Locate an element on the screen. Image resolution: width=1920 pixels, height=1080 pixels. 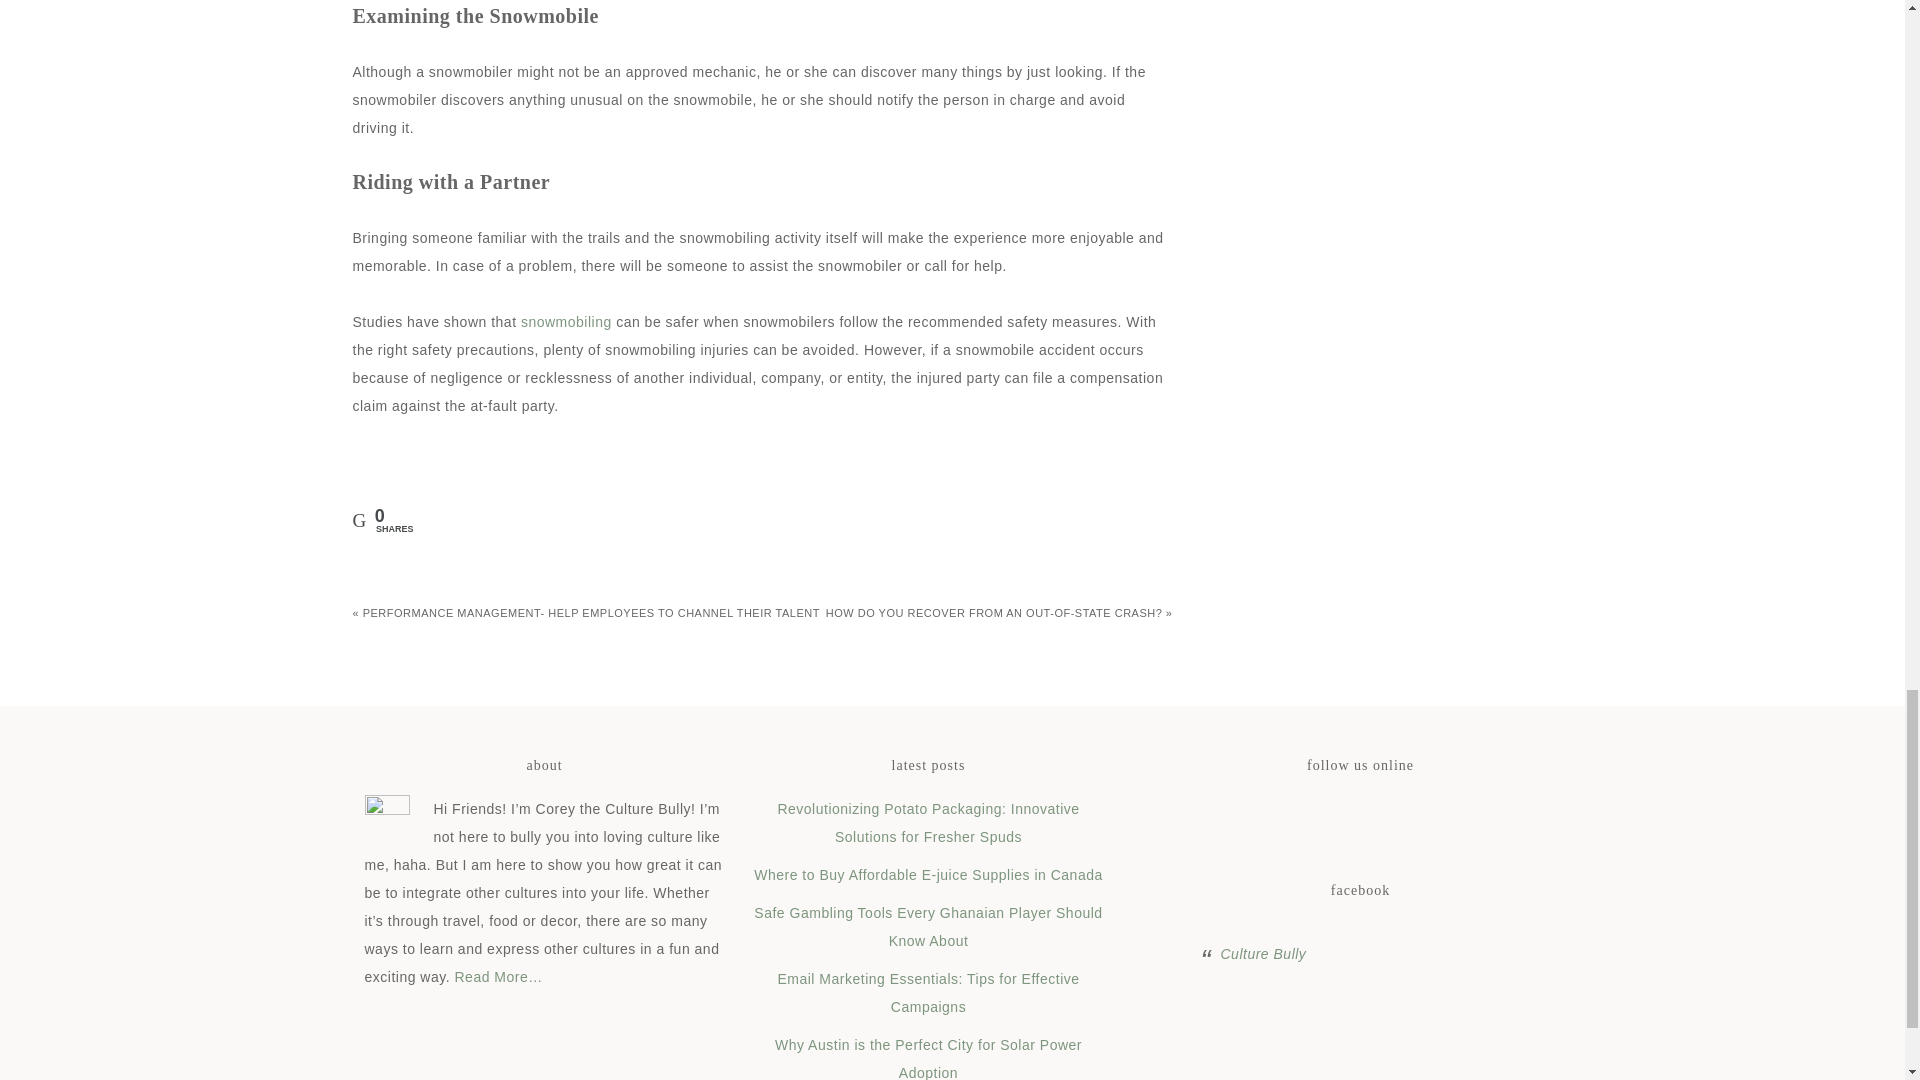
Email Marketing Essentials: Tips for Effective Campaigns is located at coordinates (928, 992).